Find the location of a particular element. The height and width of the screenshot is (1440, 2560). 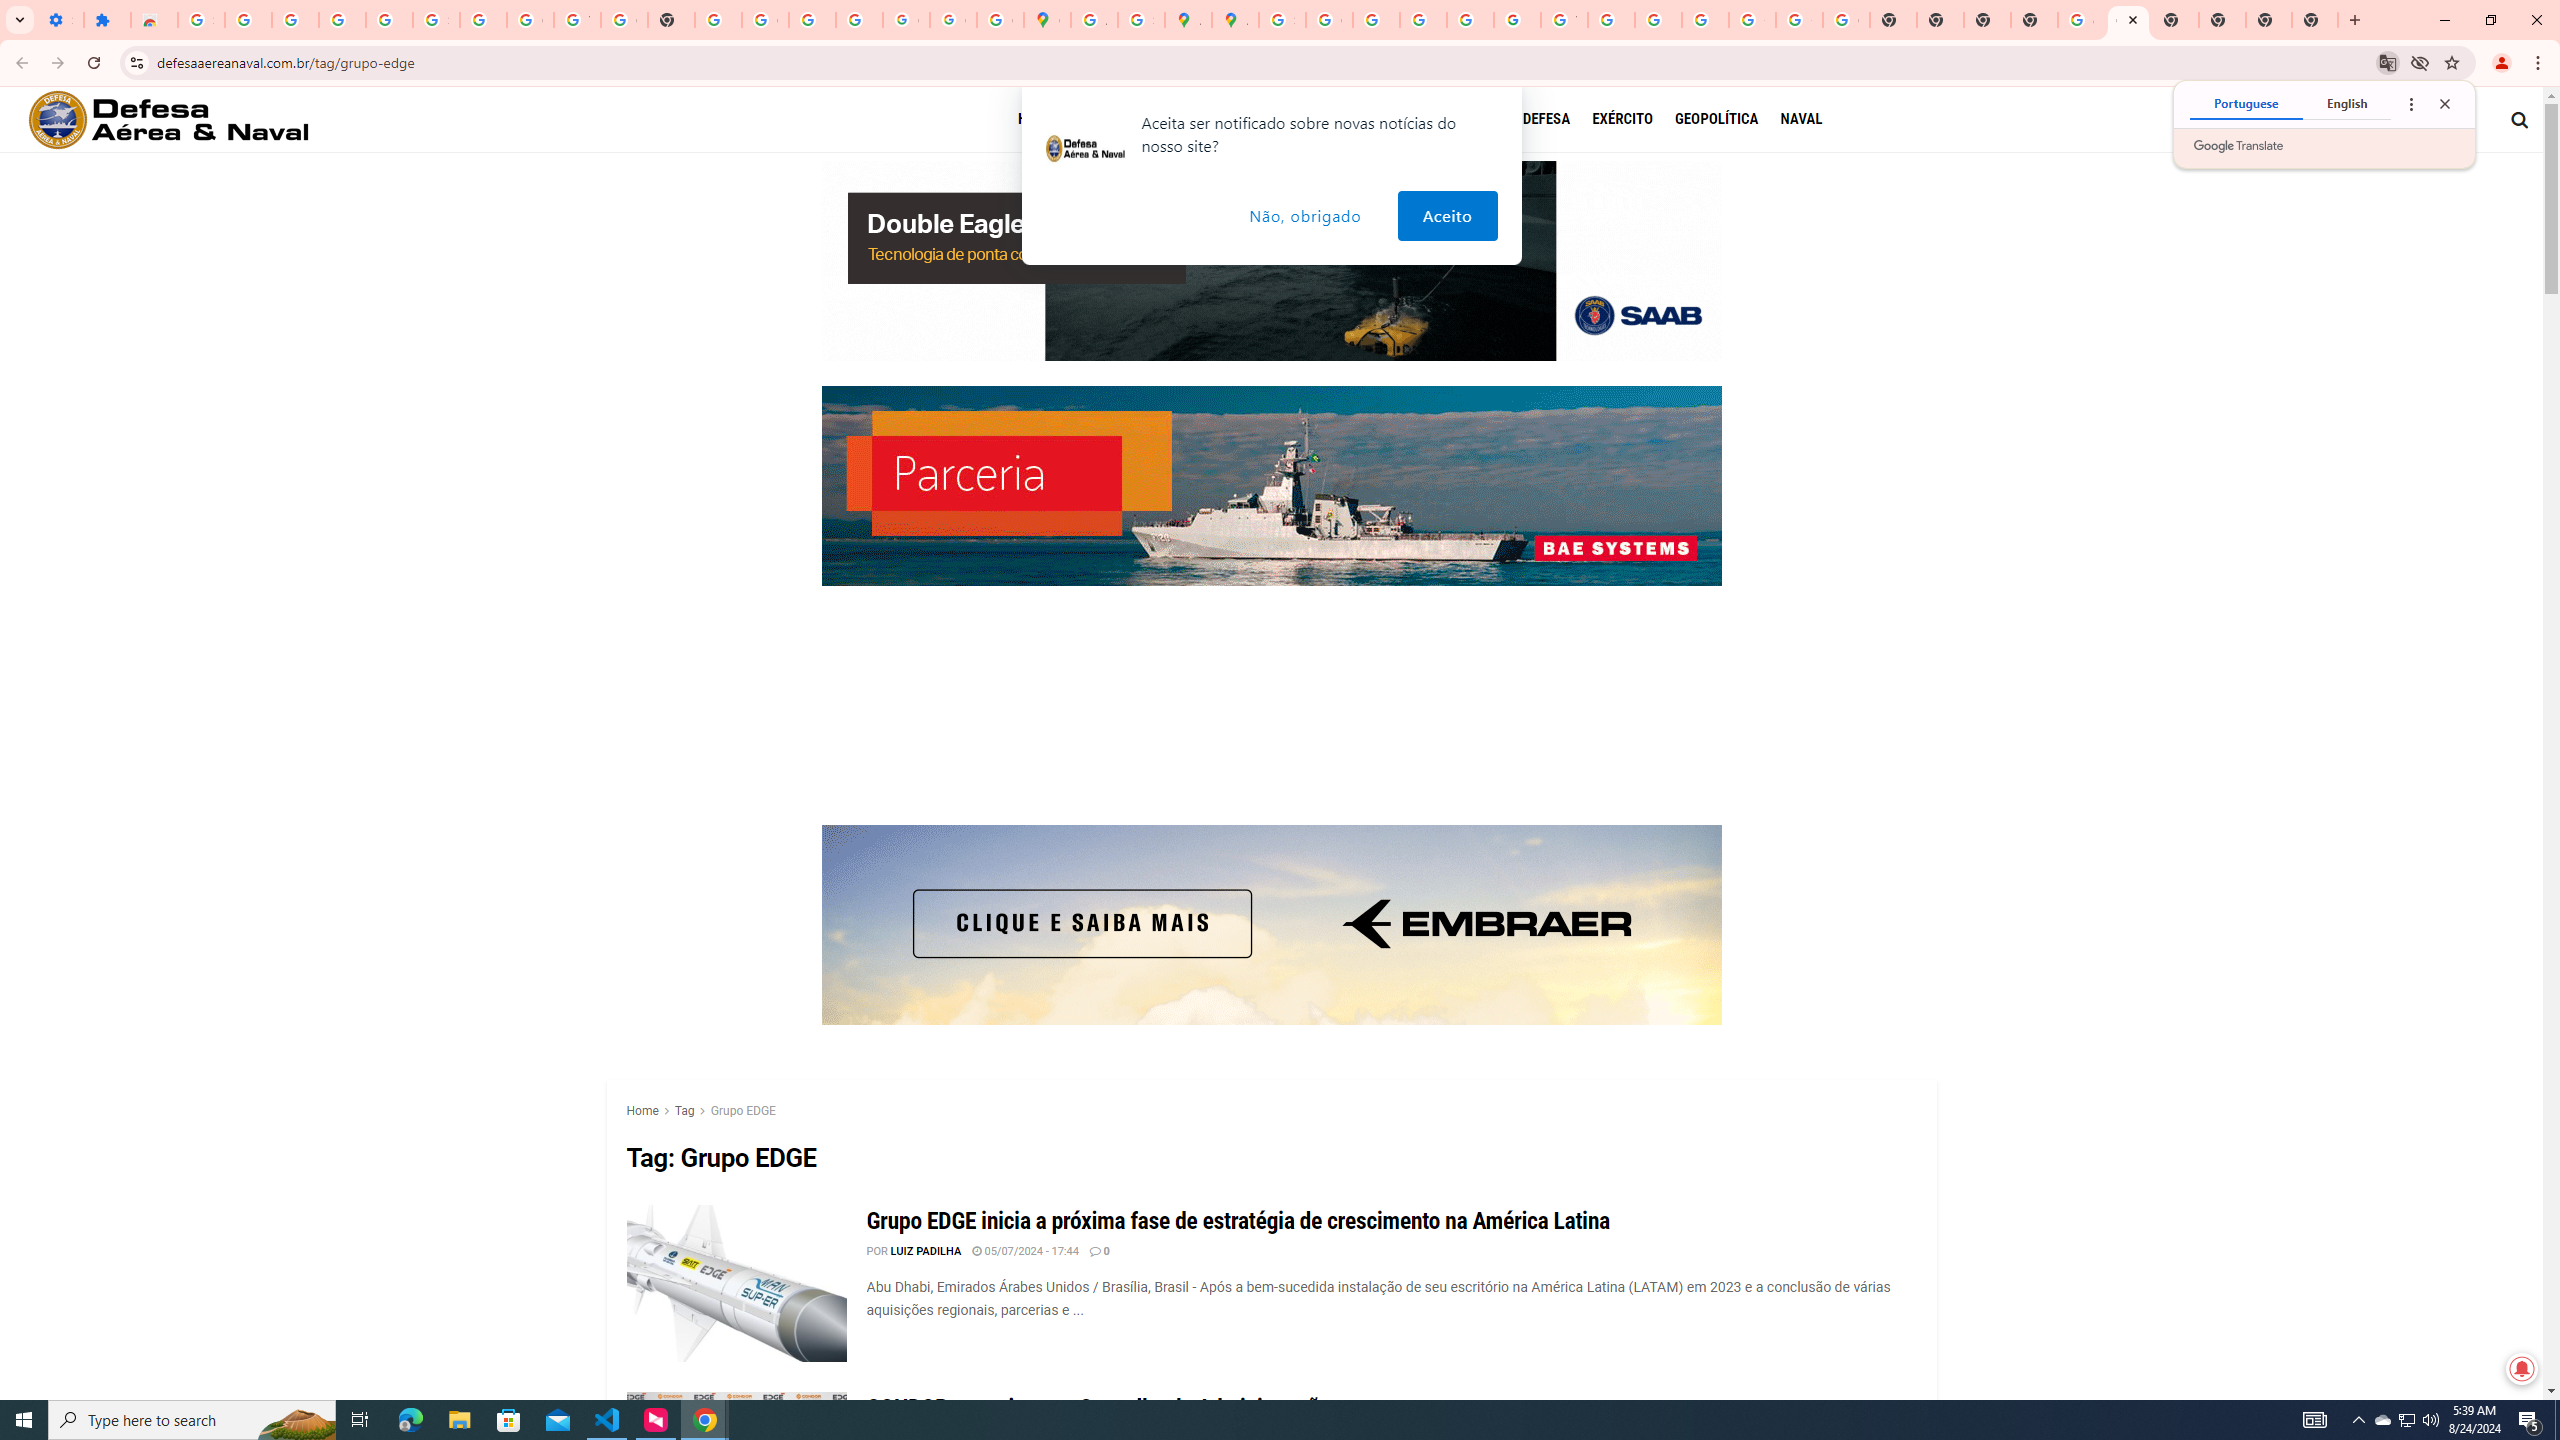

Google Images is located at coordinates (1847, 20).